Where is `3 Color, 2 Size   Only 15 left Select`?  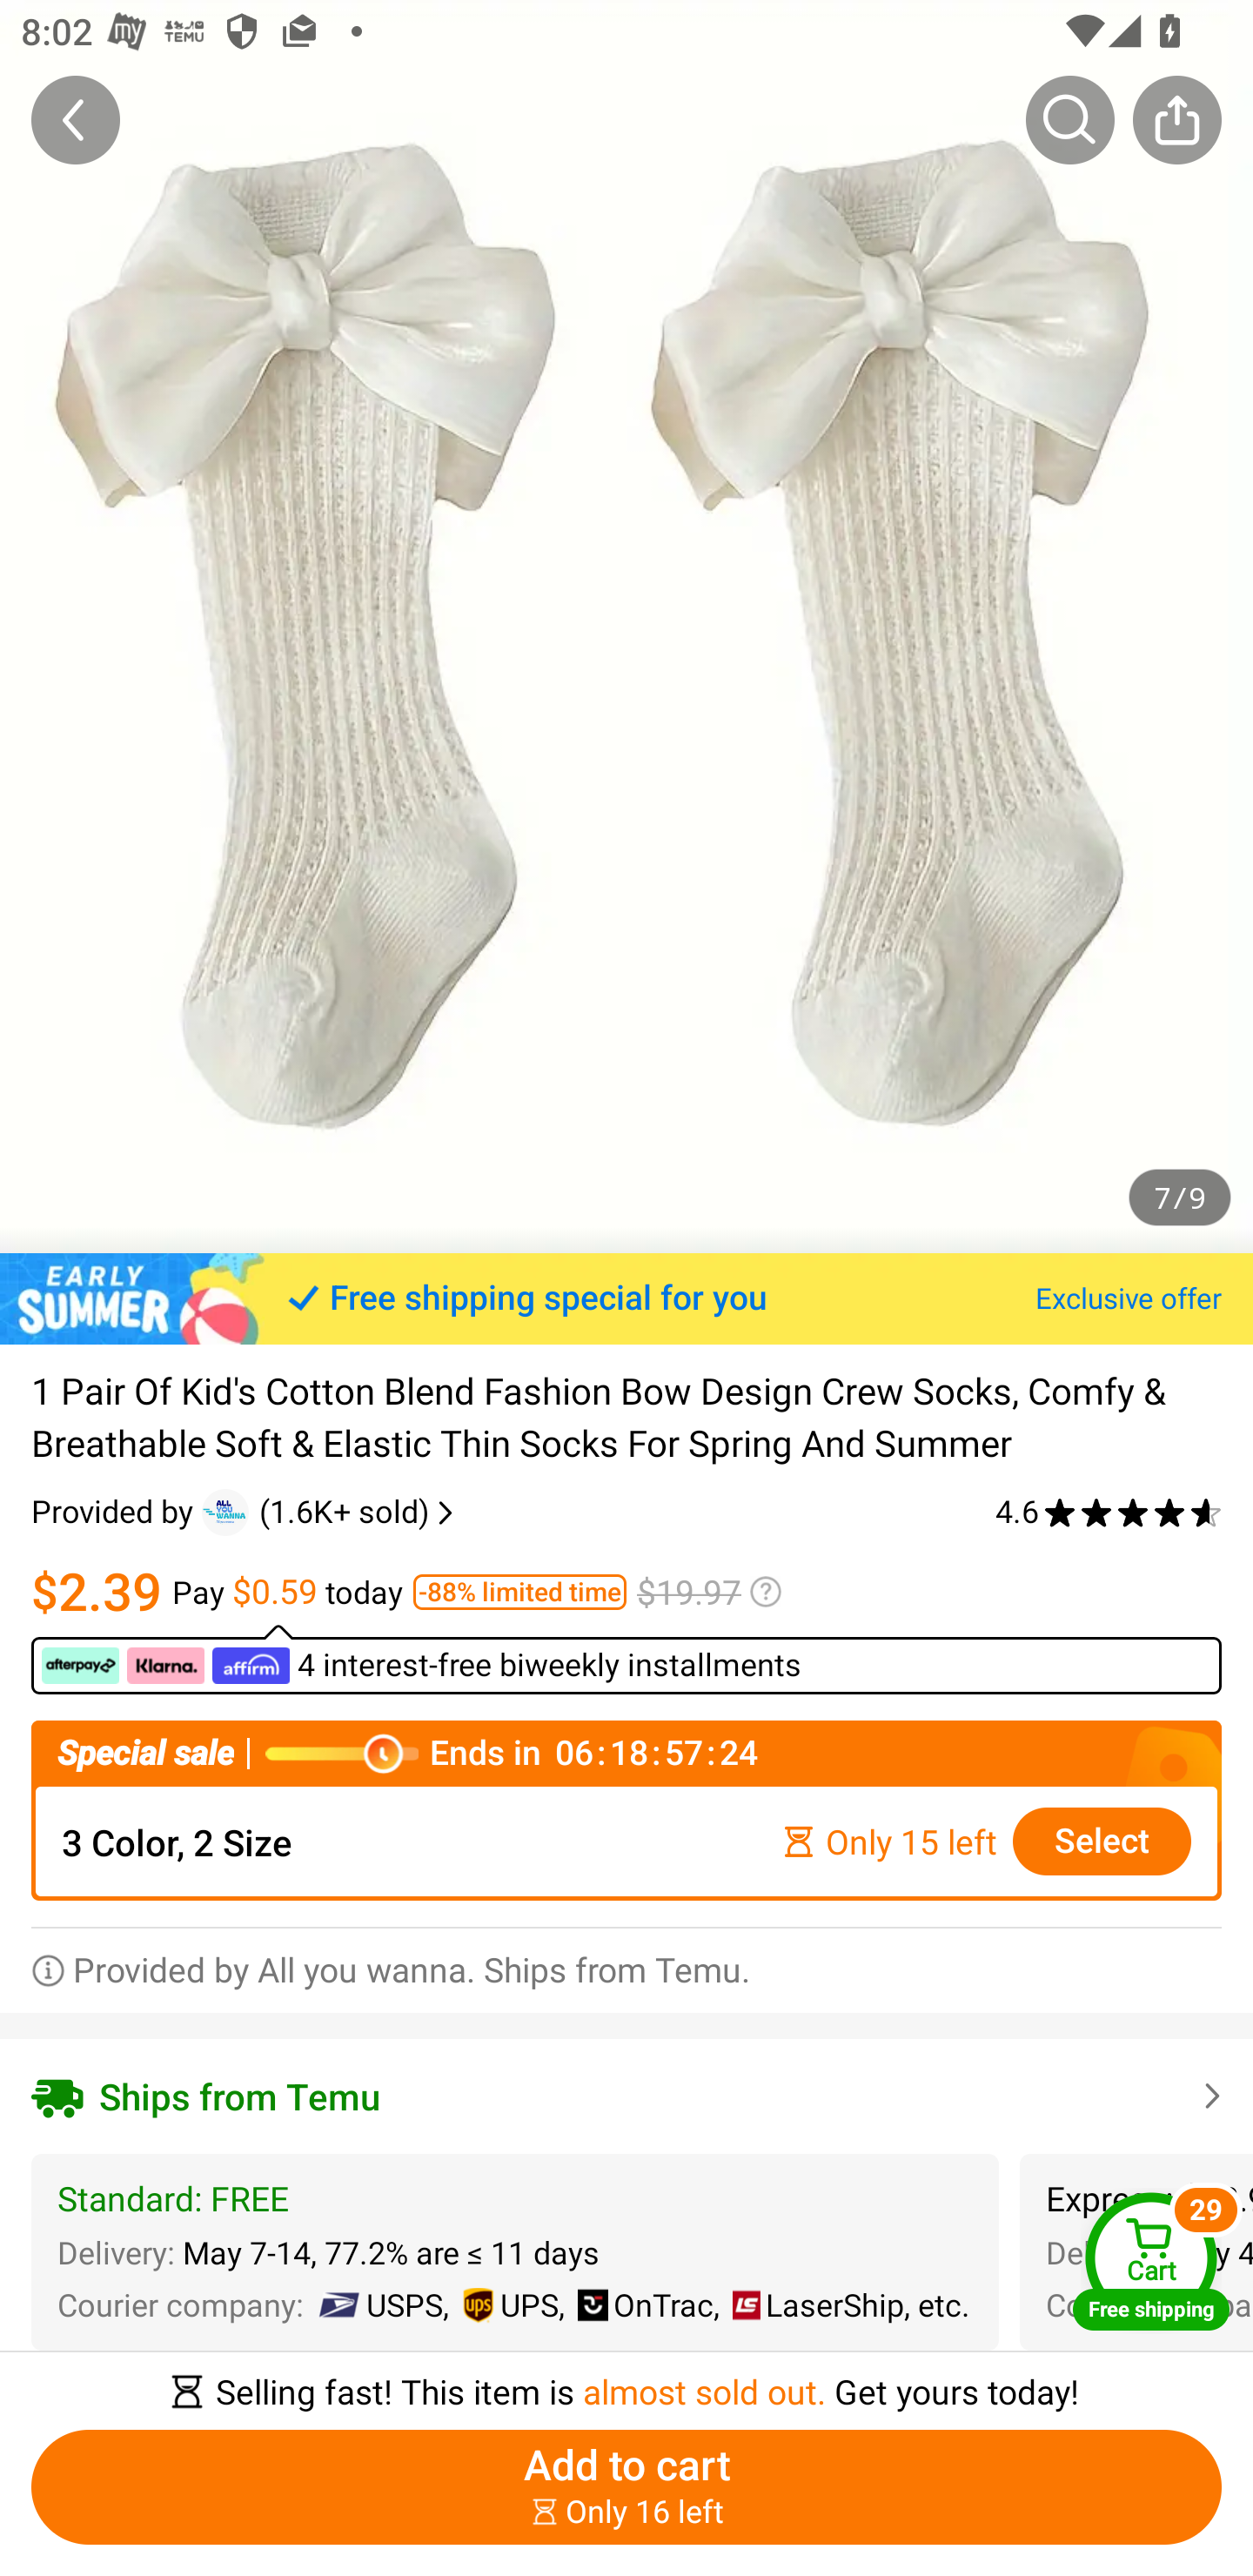 3 Color, 2 Size   Only 15 left Select is located at coordinates (626, 1841).